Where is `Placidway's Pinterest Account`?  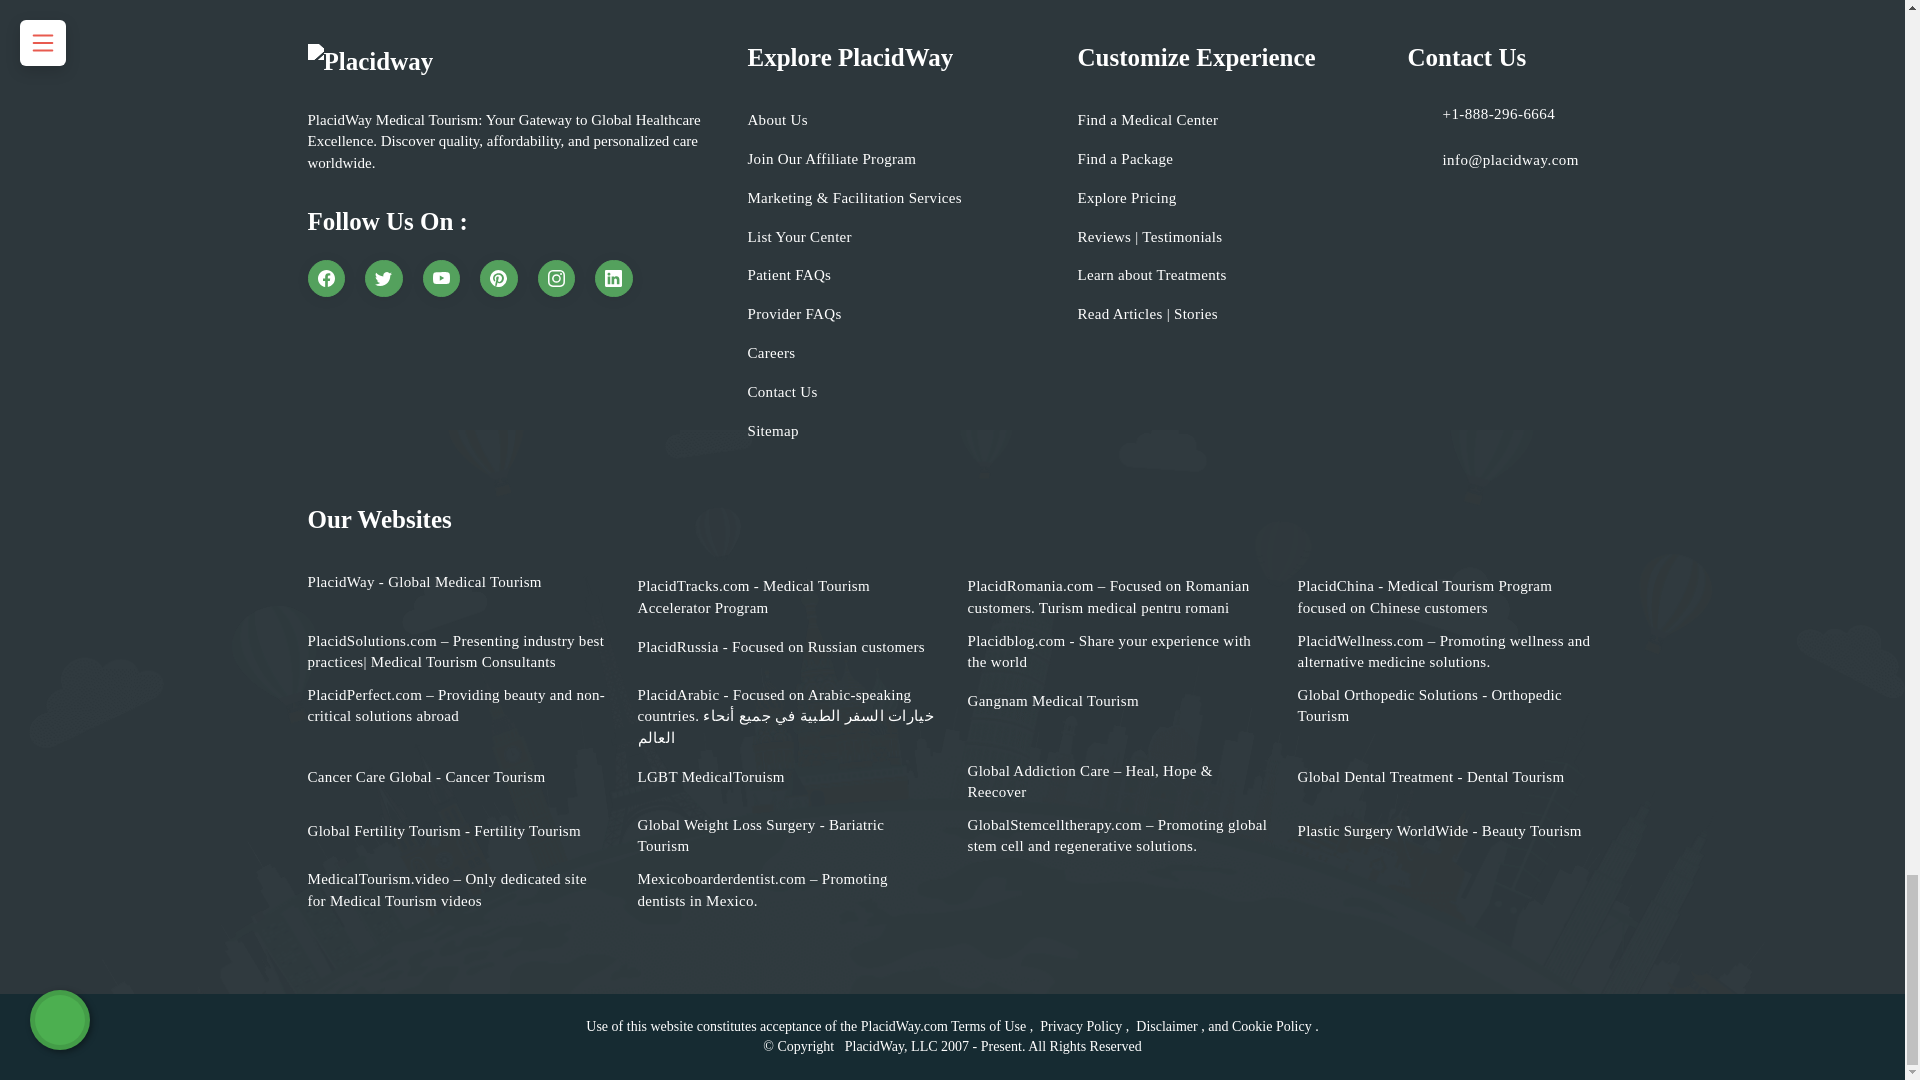 Placidway's Pinterest Account is located at coordinates (499, 279).